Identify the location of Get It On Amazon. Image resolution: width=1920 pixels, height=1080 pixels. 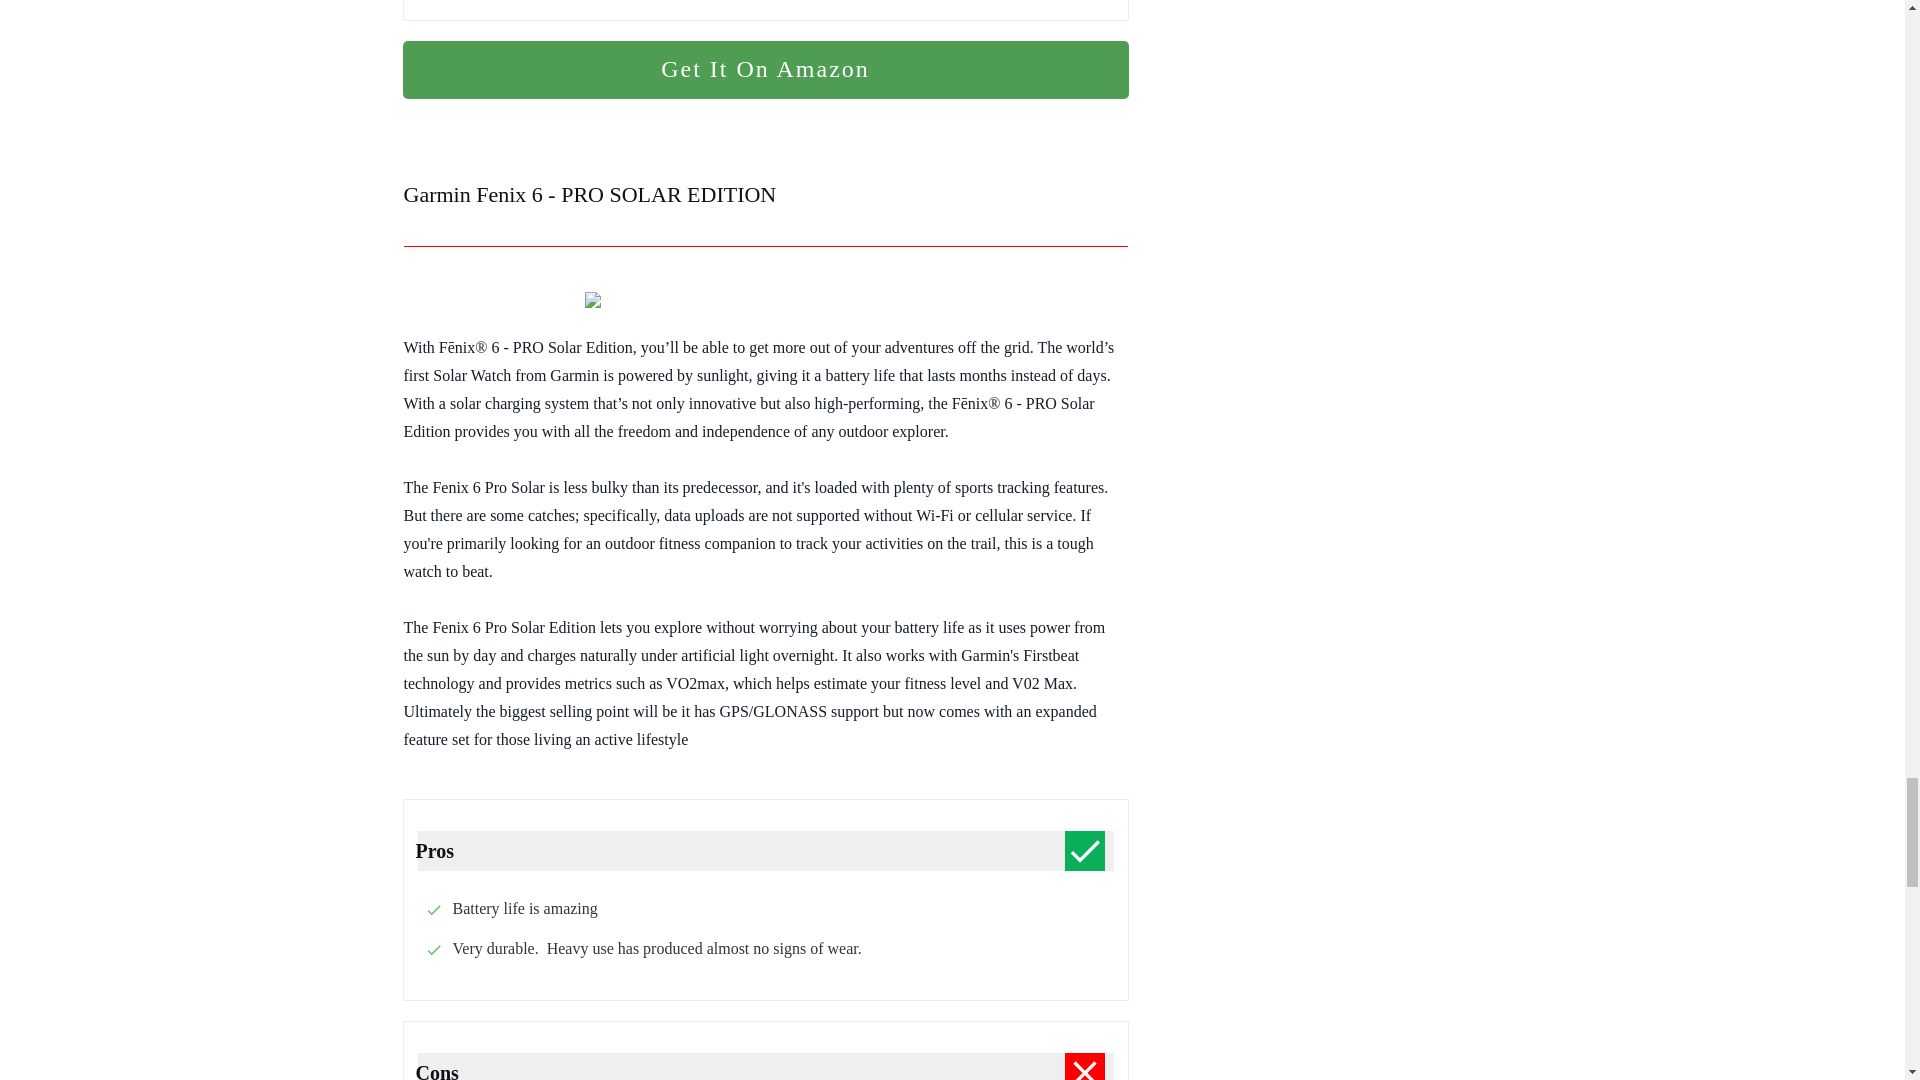
(764, 70).